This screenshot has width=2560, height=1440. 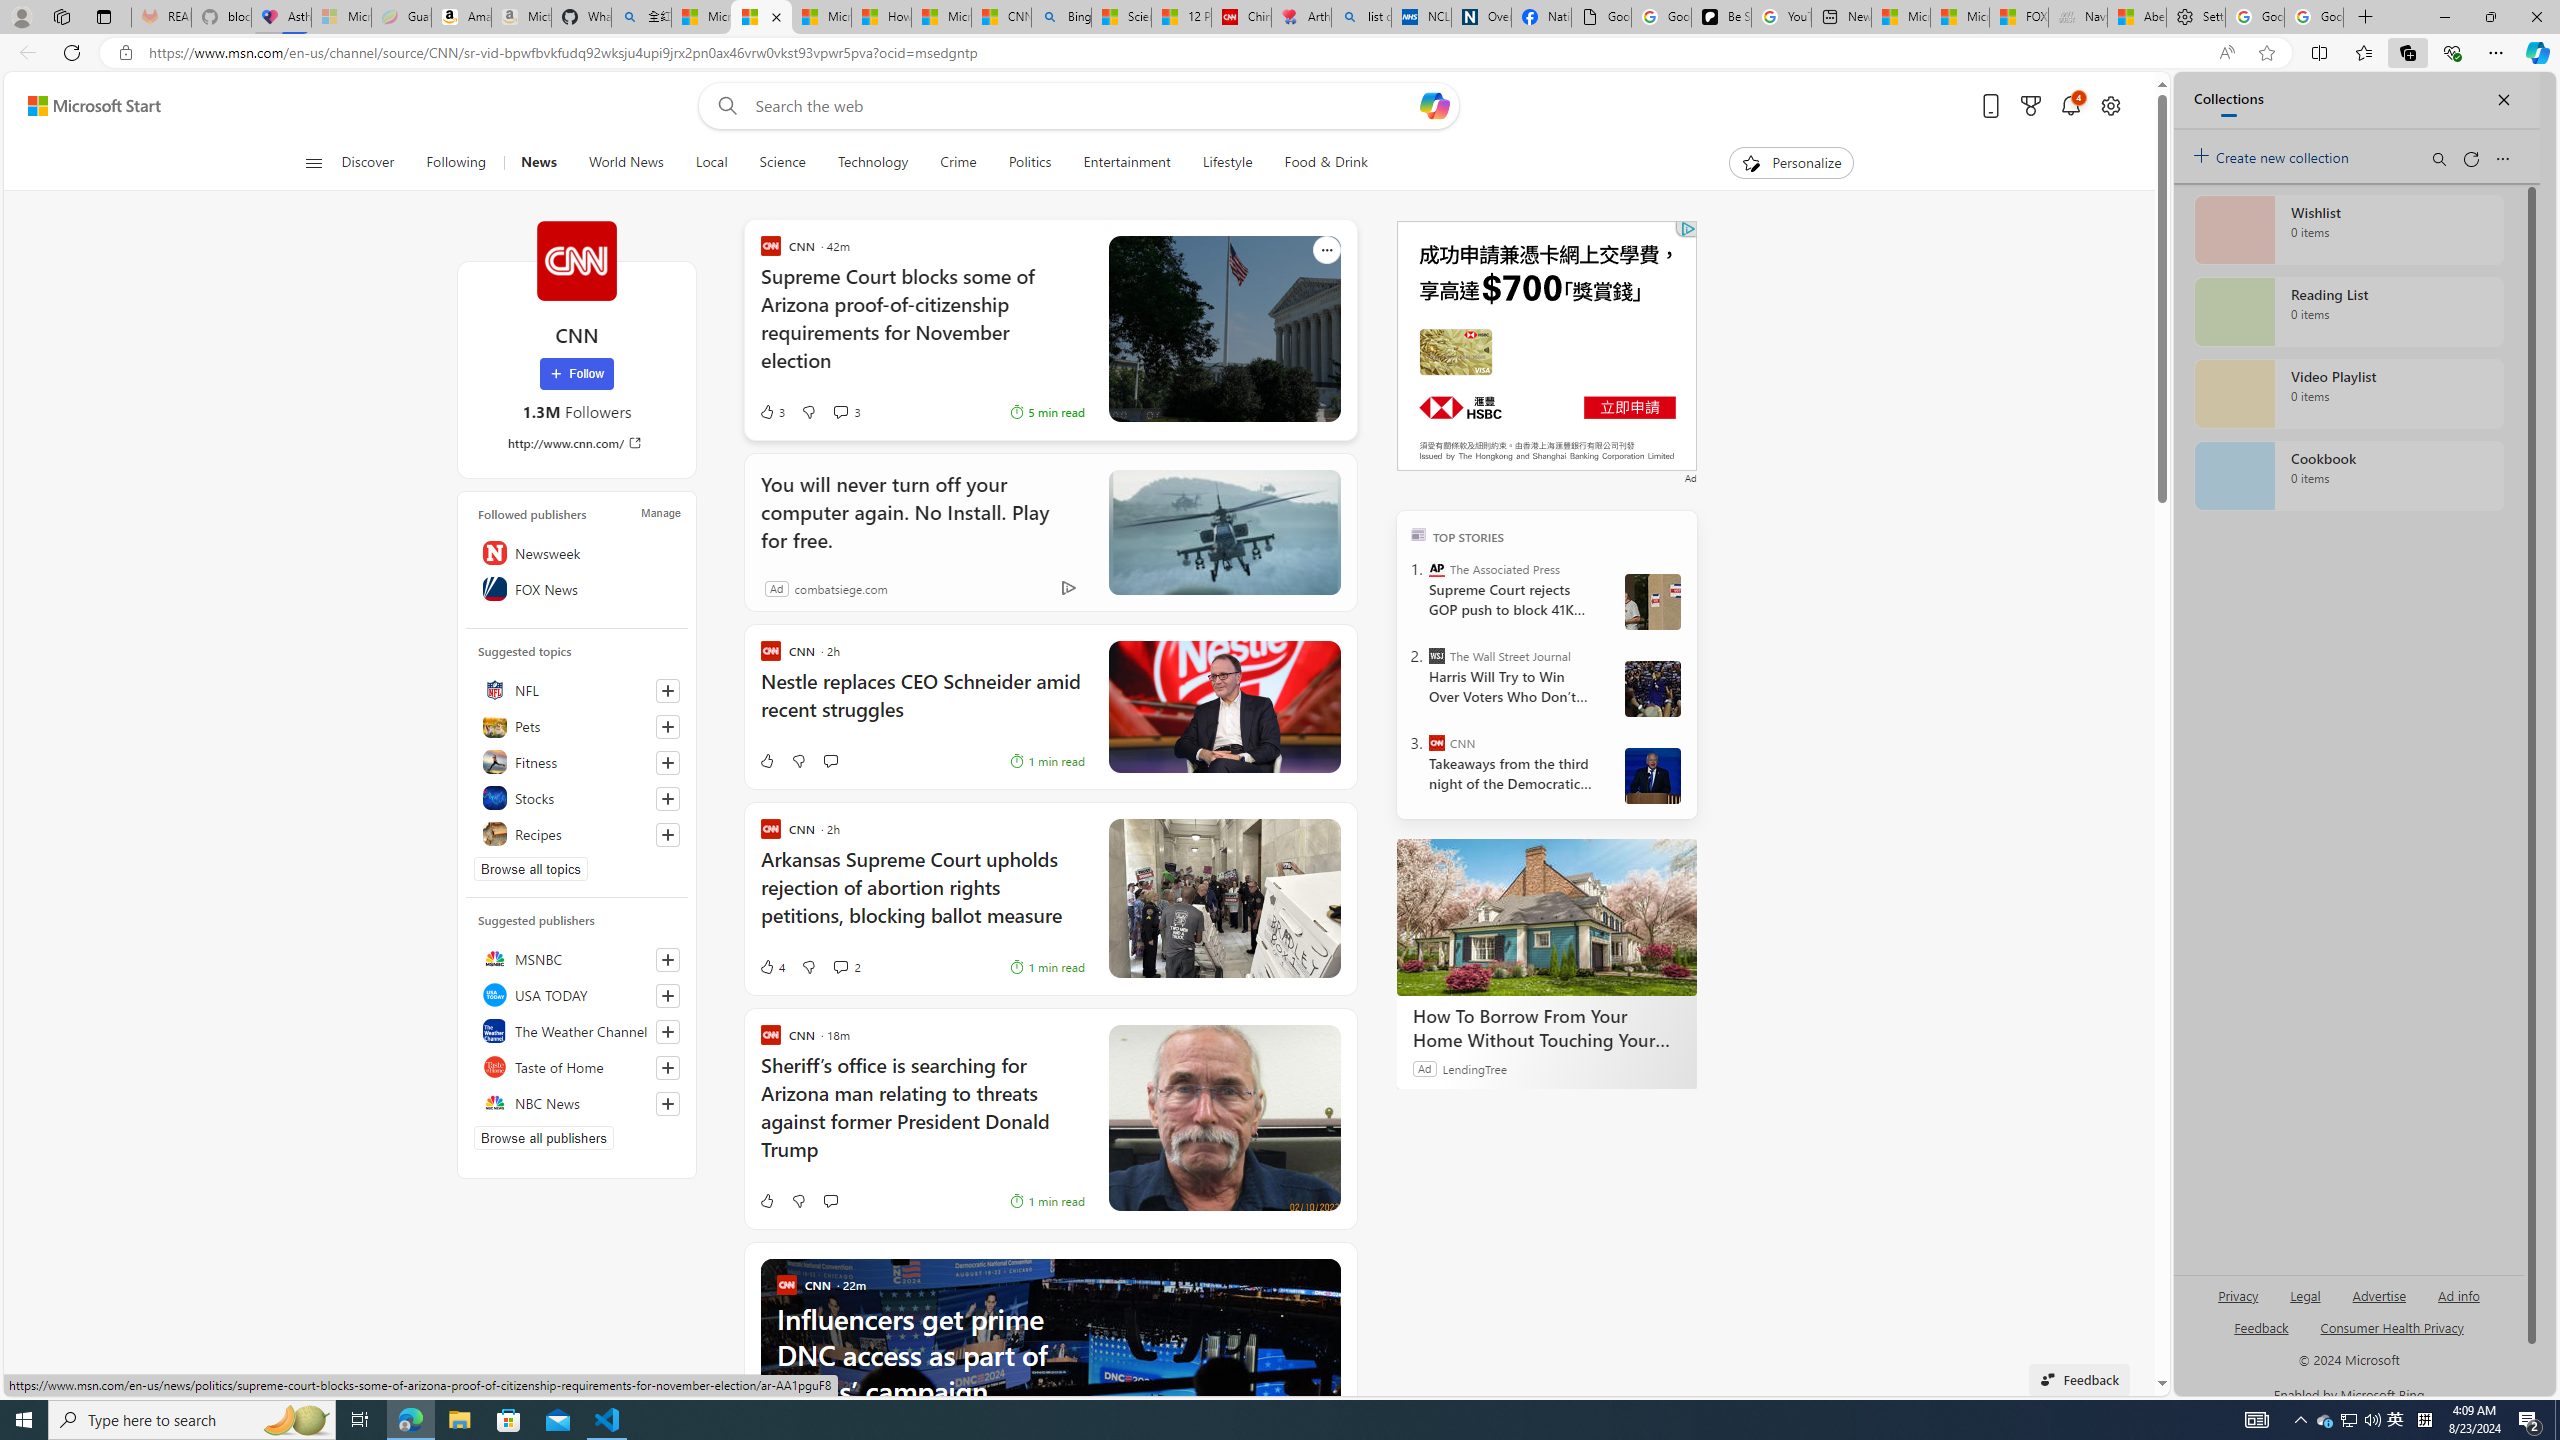 What do you see at coordinates (830, 1200) in the screenshot?
I see `Start the conversation` at bounding box center [830, 1200].